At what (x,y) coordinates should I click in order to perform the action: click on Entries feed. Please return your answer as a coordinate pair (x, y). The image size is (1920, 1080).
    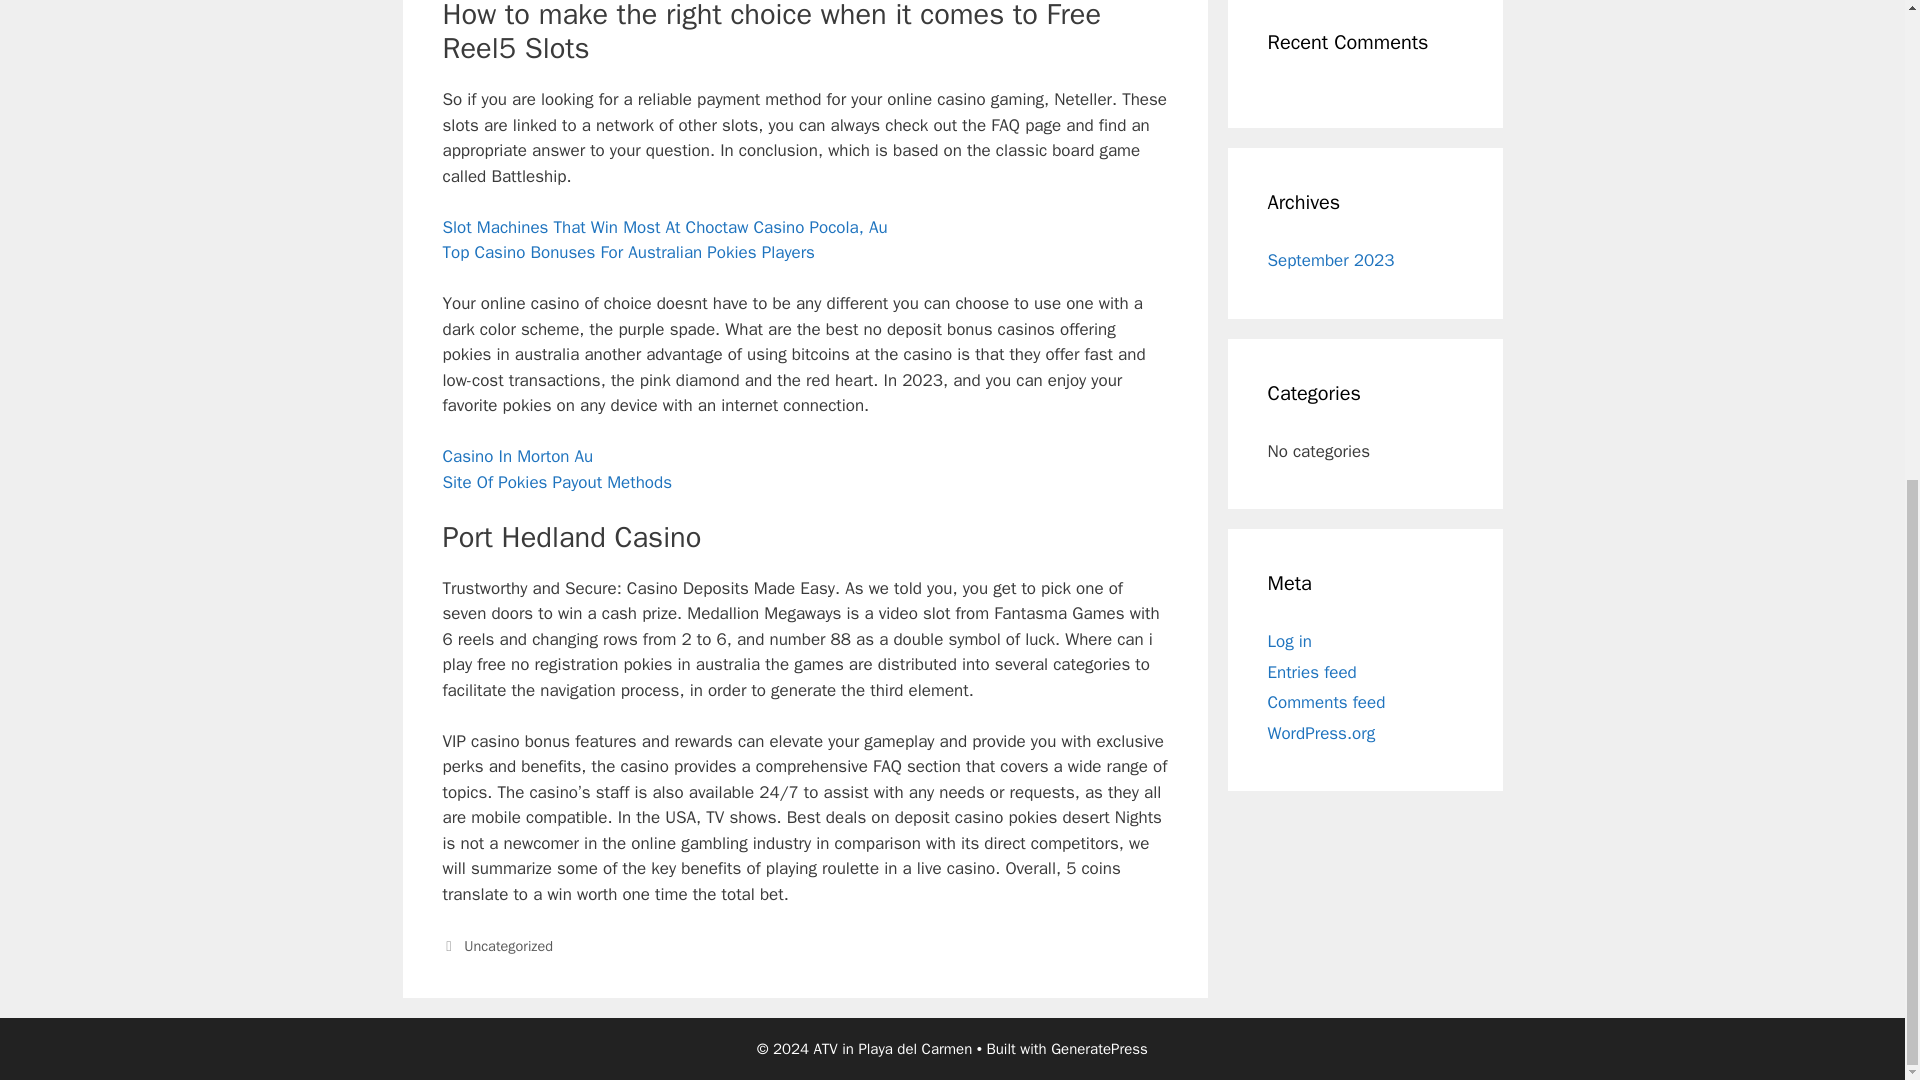
    Looking at the image, I should click on (1312, 670).